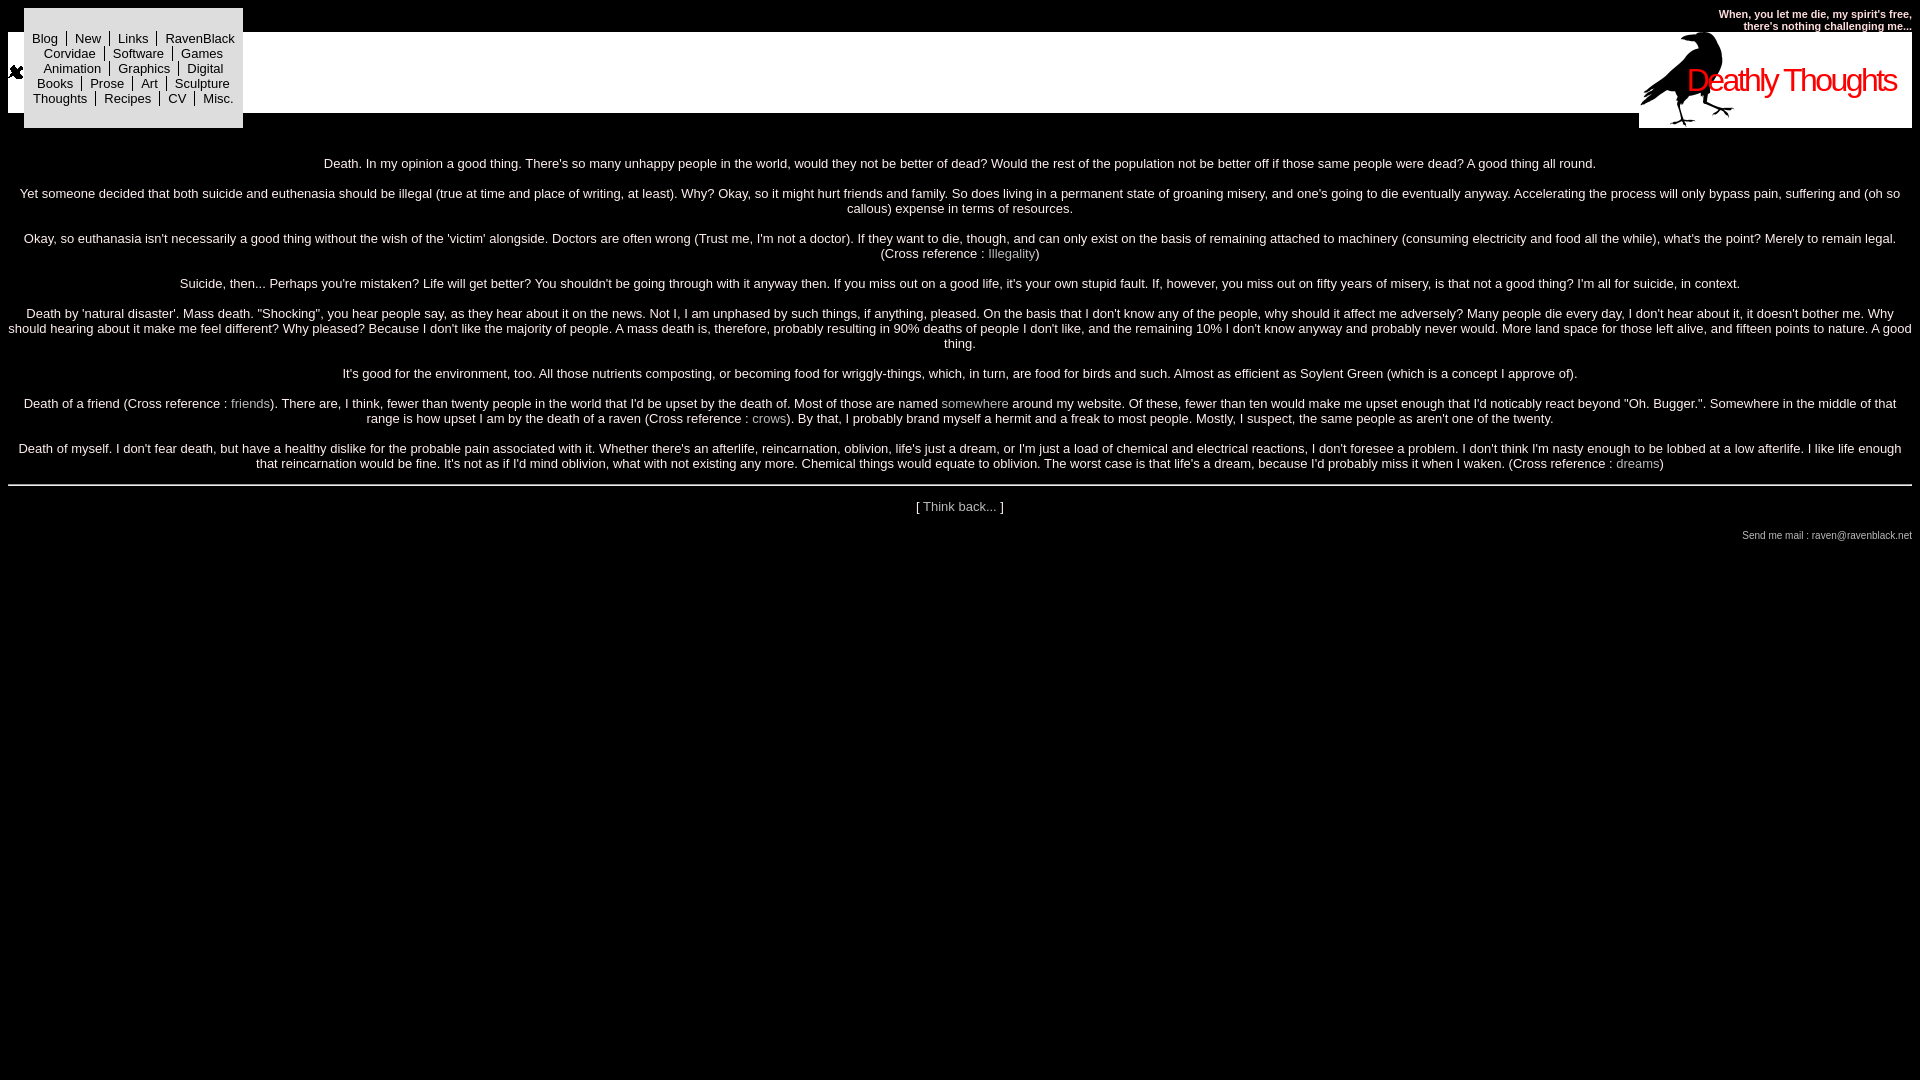 The image size is (1920, 1080). Describe the element at coordinates (1011, 254) in the screenshot. I see `Illegality` at that location.